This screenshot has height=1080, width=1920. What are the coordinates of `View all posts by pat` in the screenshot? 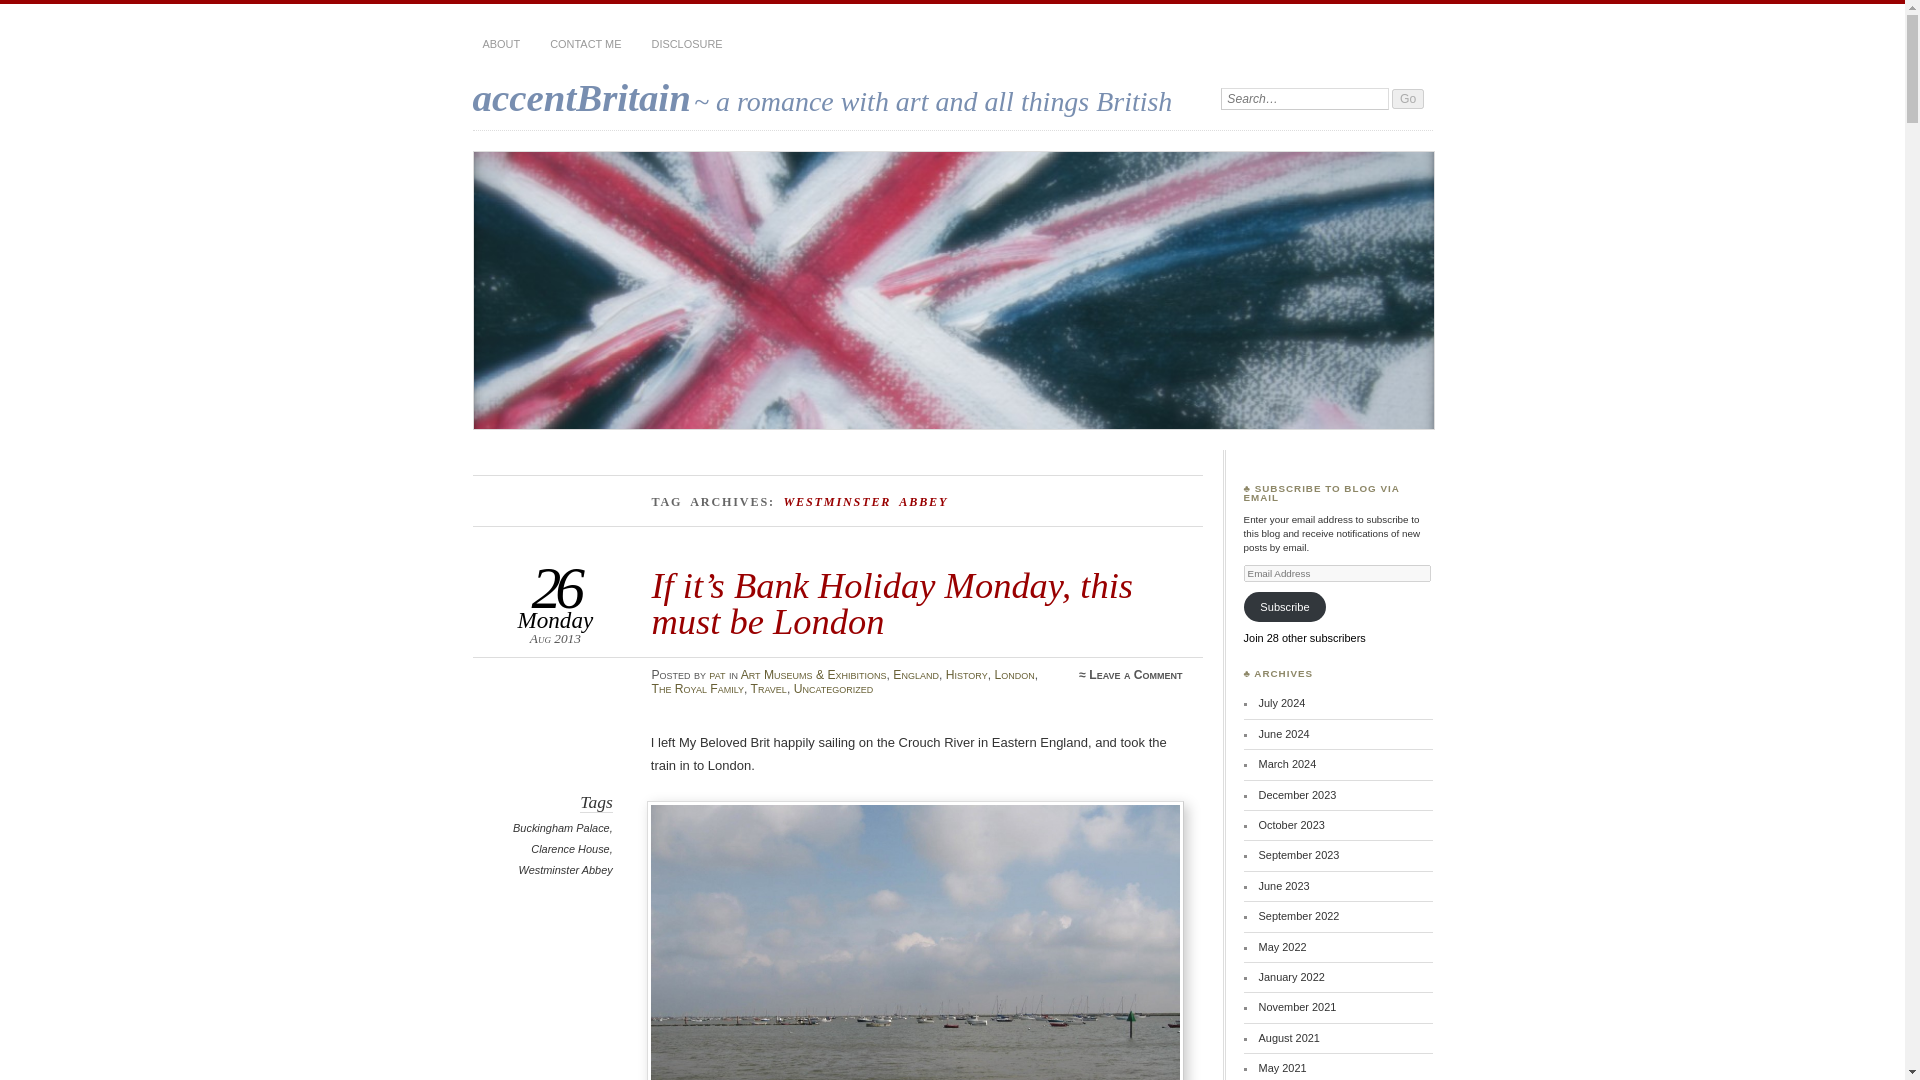 It's located at (716, 674).